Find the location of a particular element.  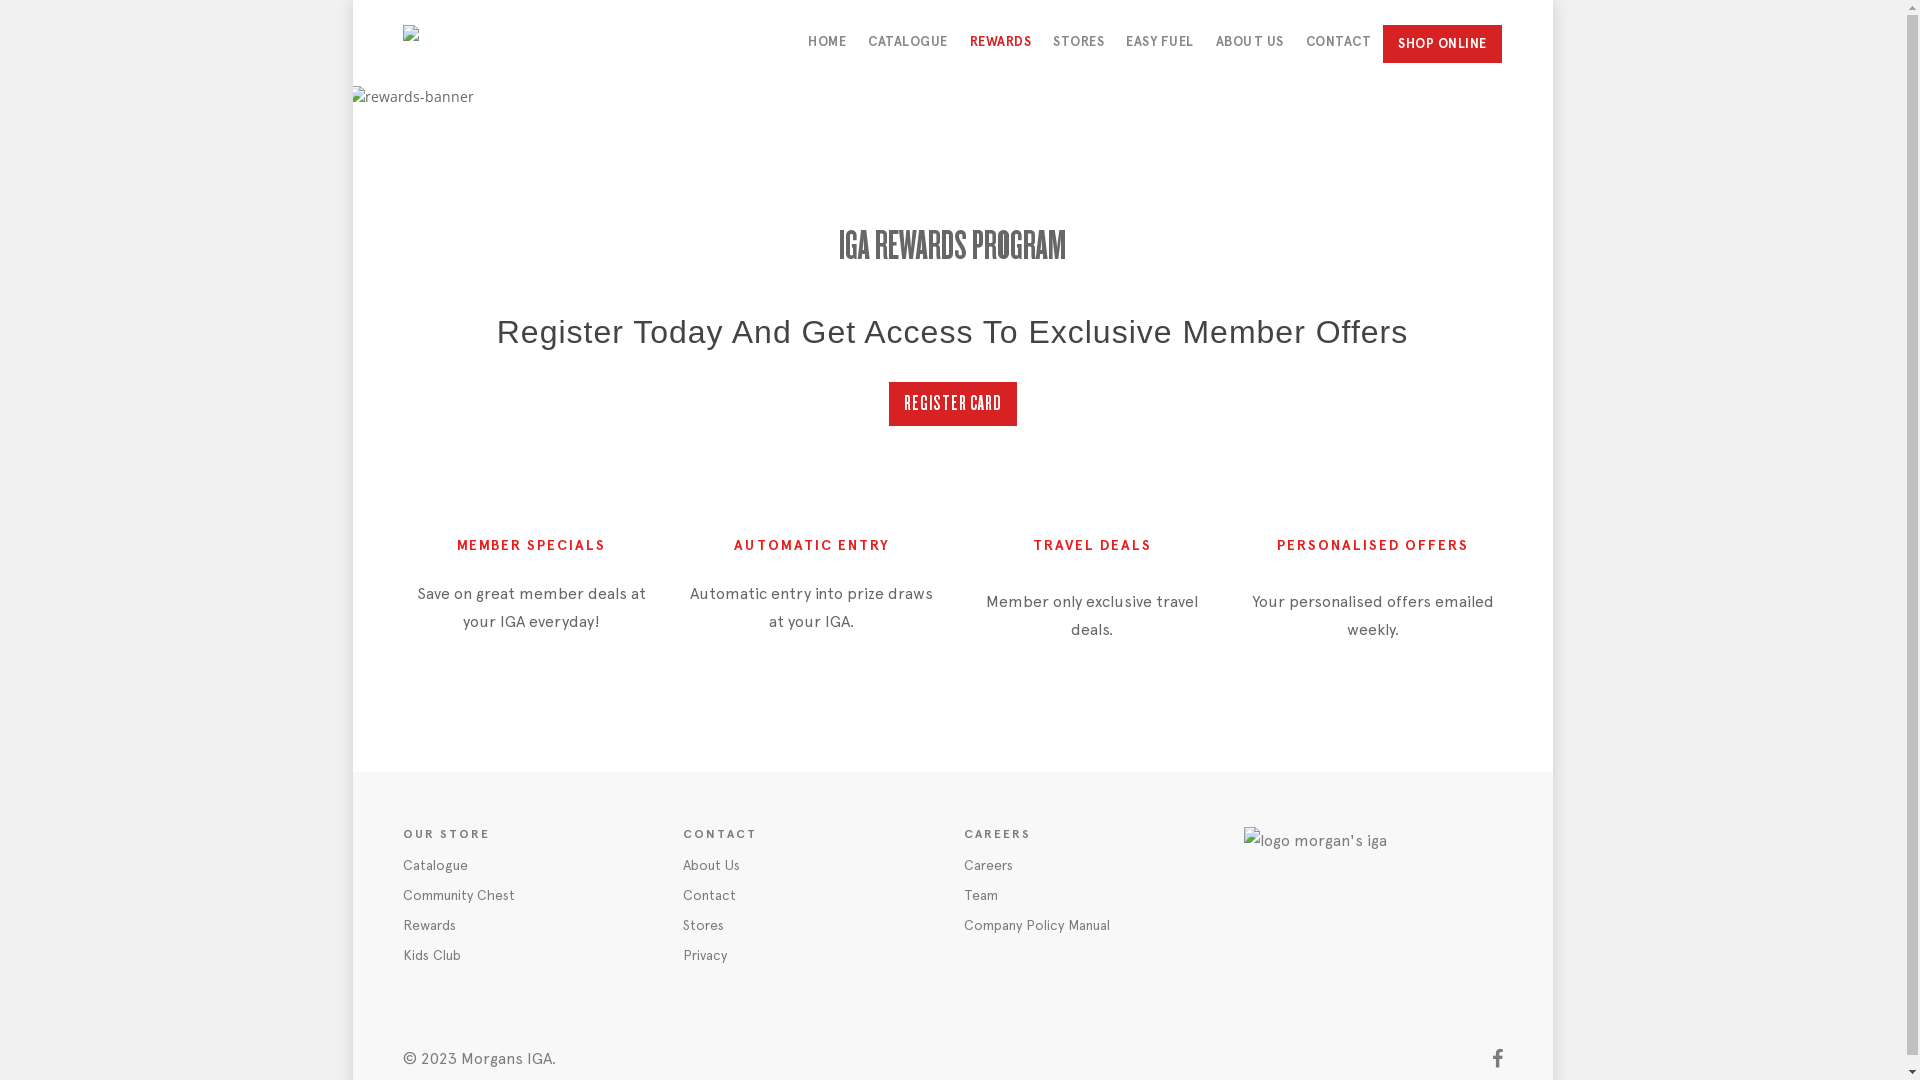

CATALOGUE is located at coordinates (908, 54).